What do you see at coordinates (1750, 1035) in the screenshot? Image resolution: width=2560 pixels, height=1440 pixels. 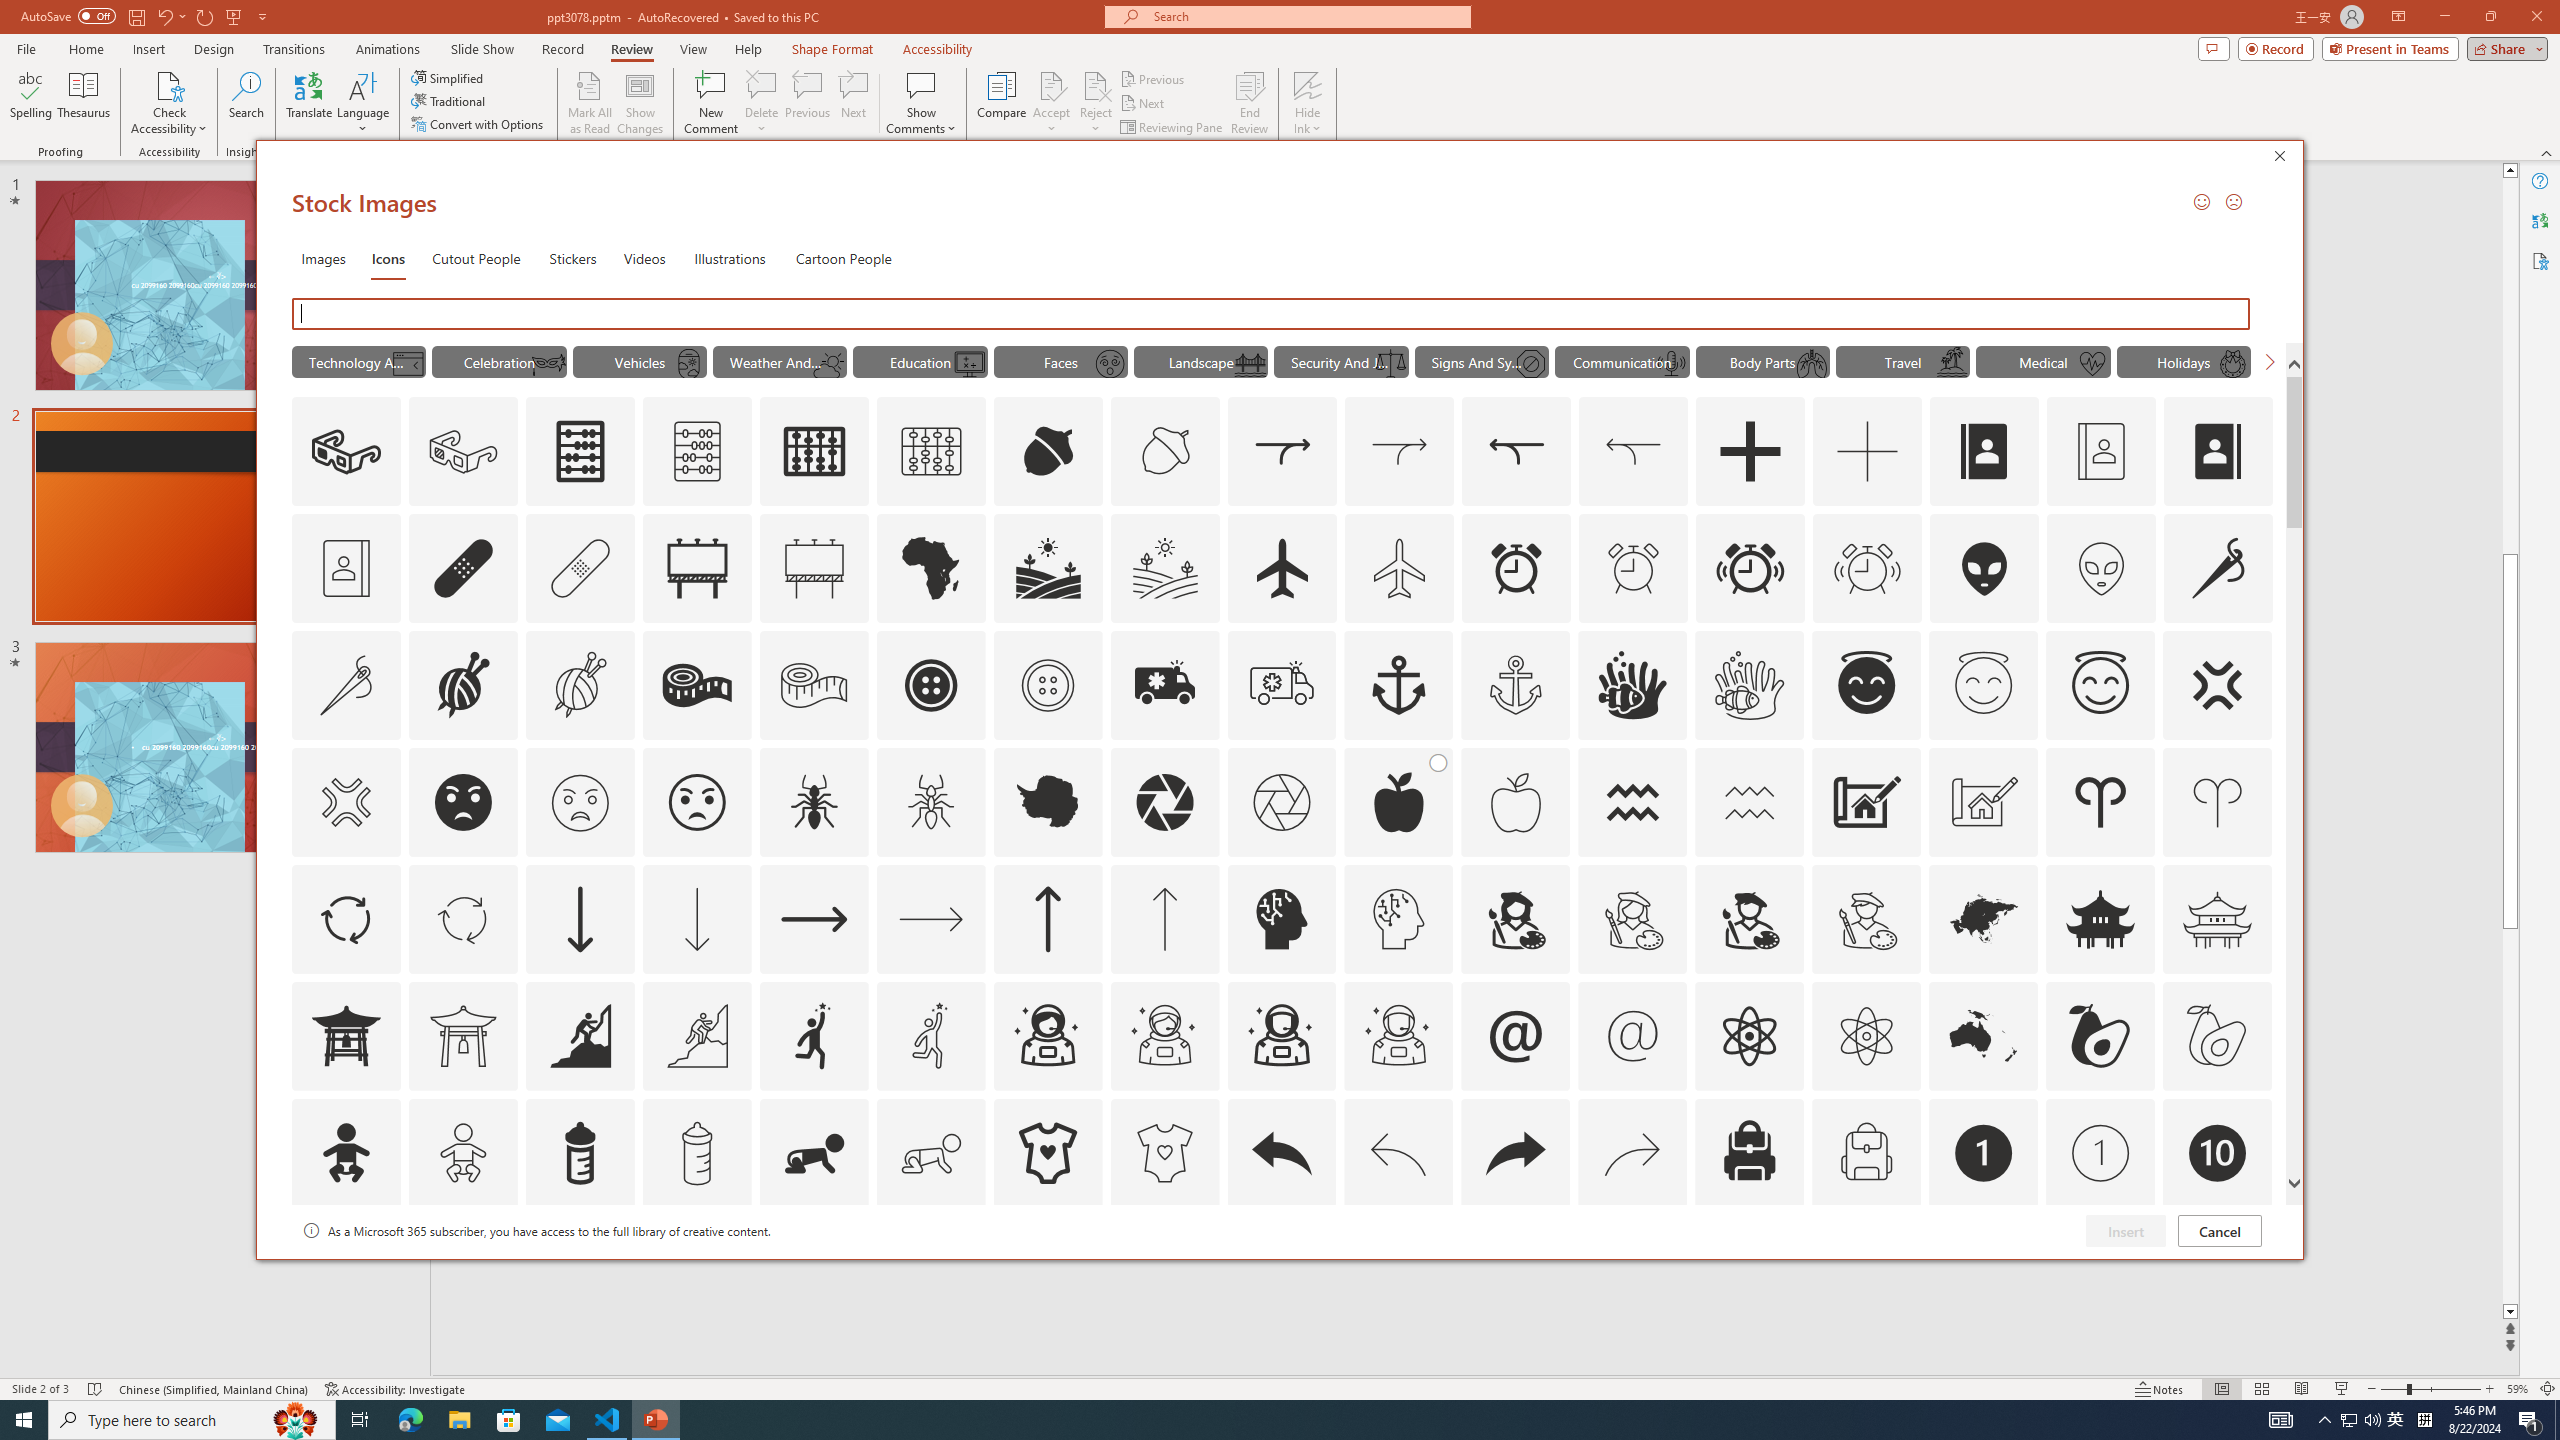 I see `AutomationID: Icons_Atom` at bounding box center [1750, 1035].